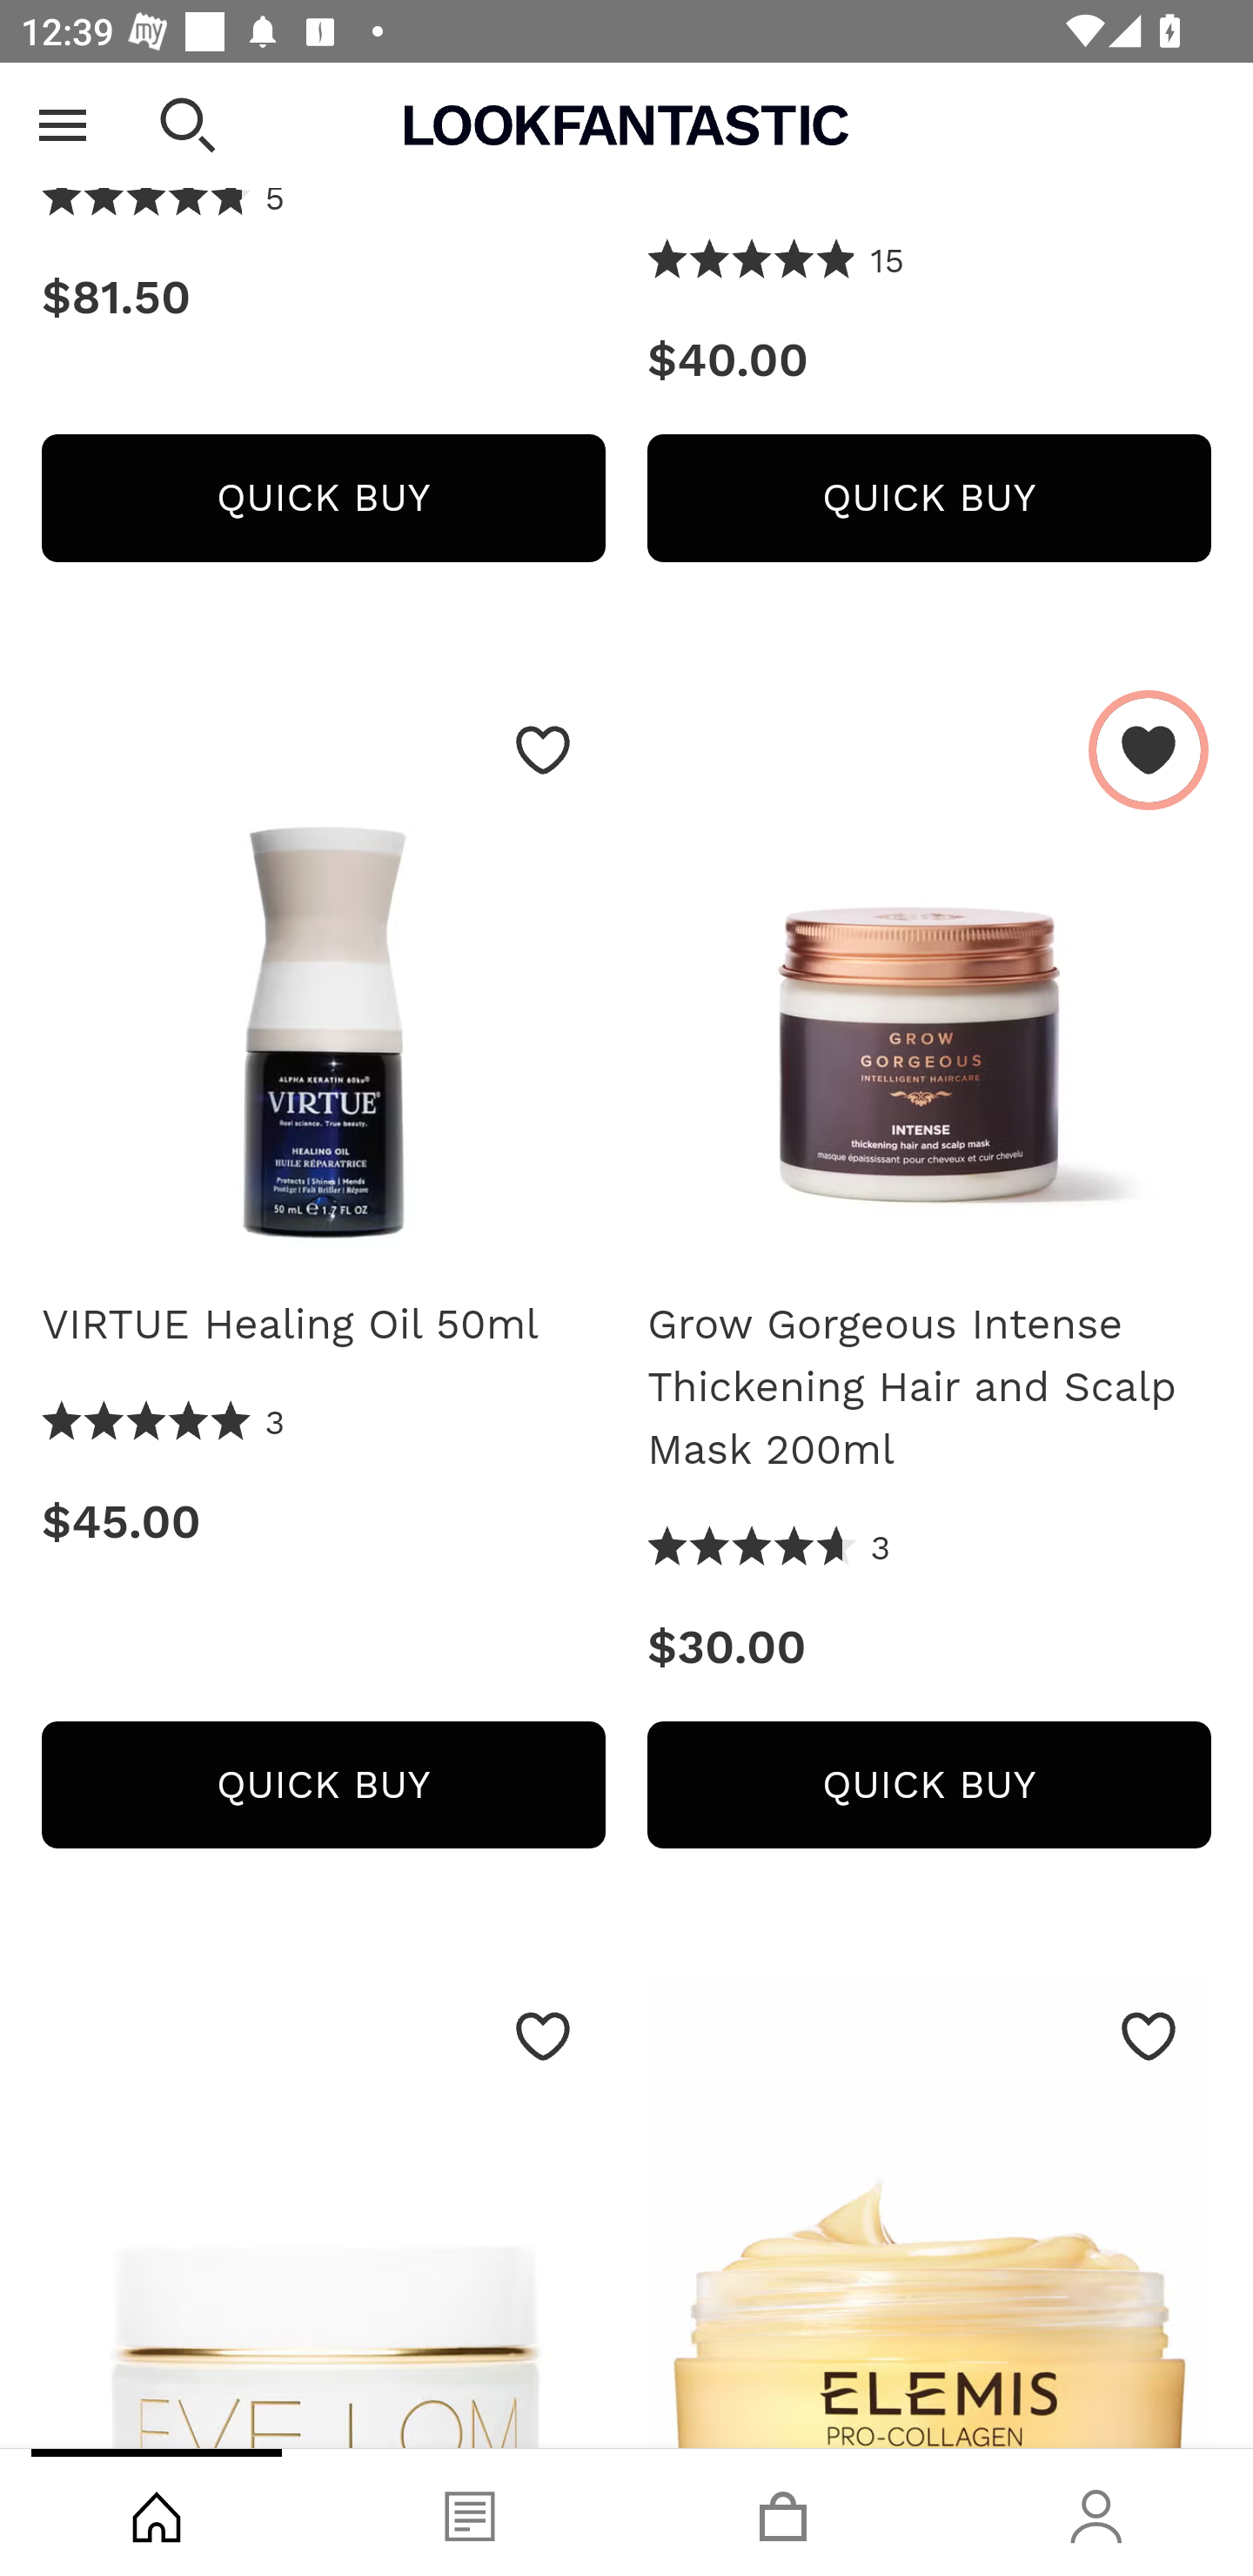 The width and height of the screenshot is (1253, 2576). Describe the element at coordinates (323, 982) in the screenshot. I see `VIRTUE Healing Oil 50ml` at that location.